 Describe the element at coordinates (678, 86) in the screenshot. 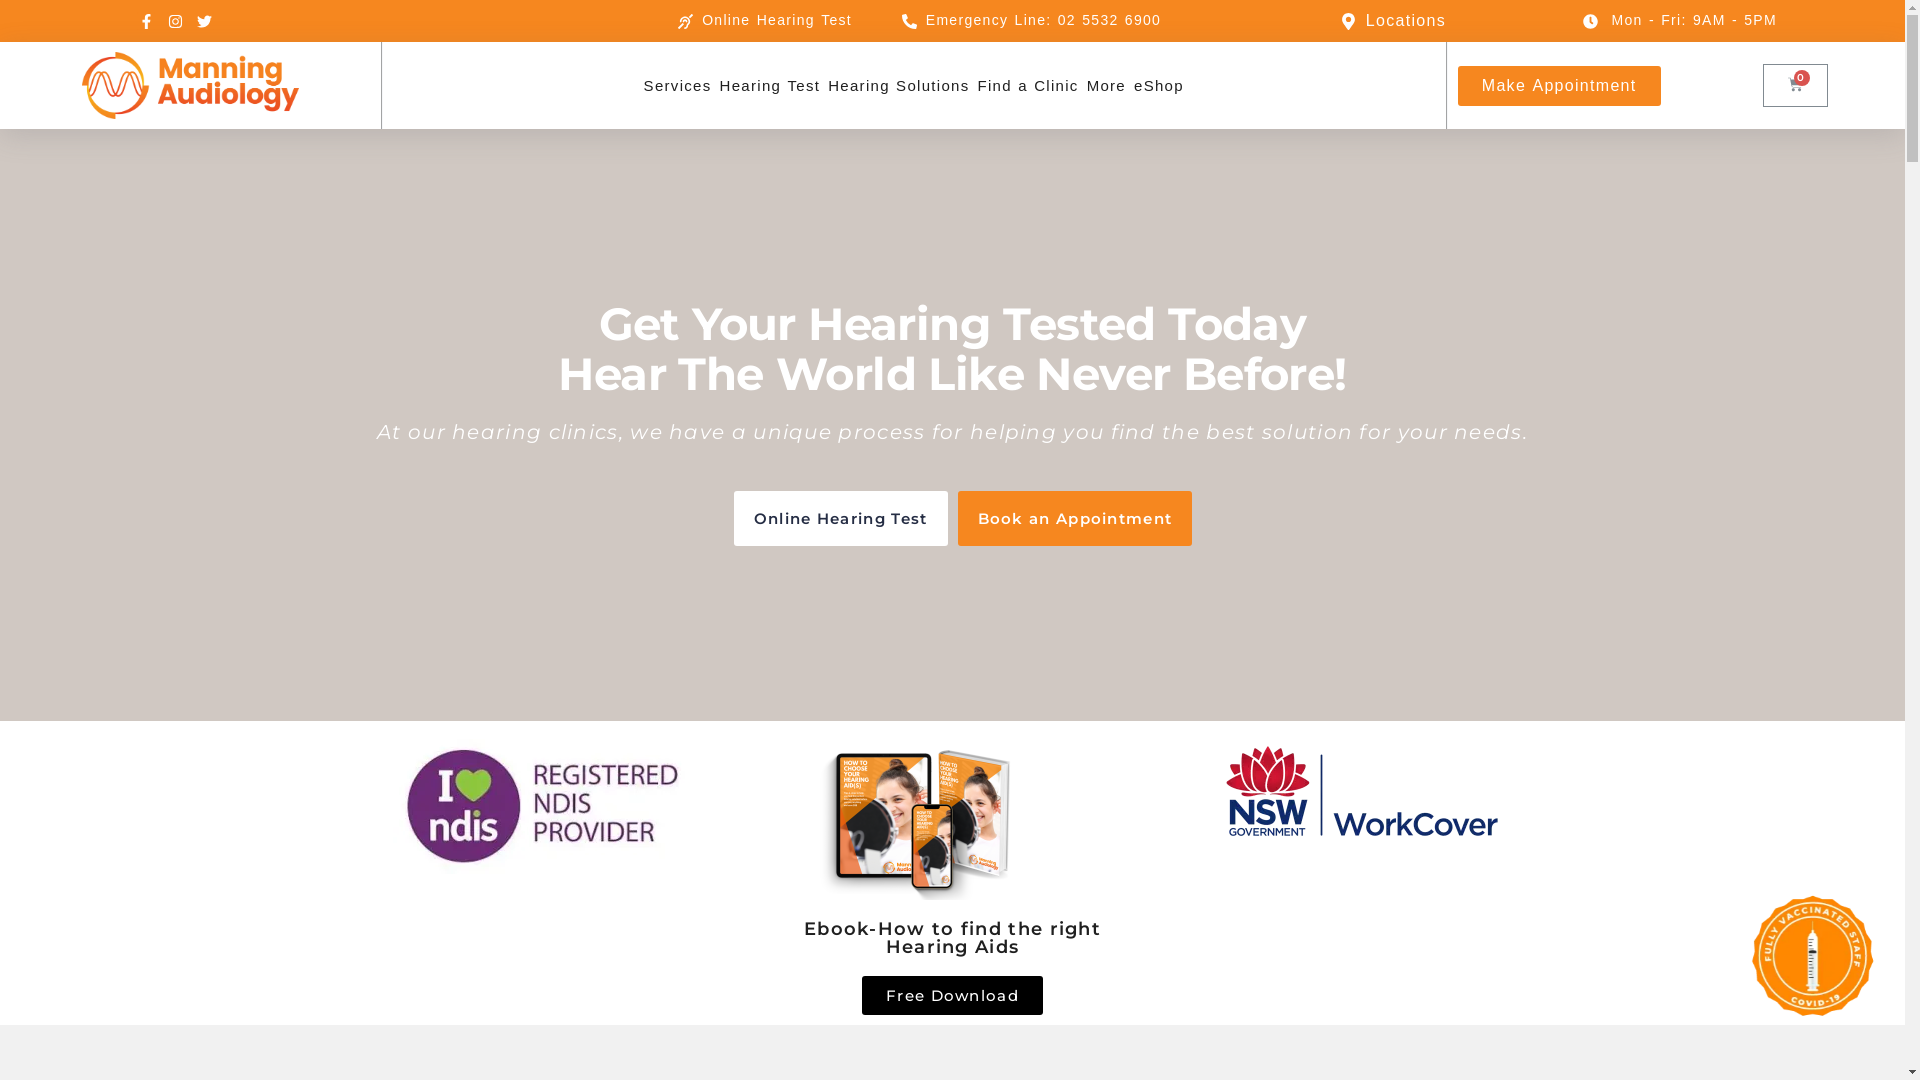

I see `Services` at that location.